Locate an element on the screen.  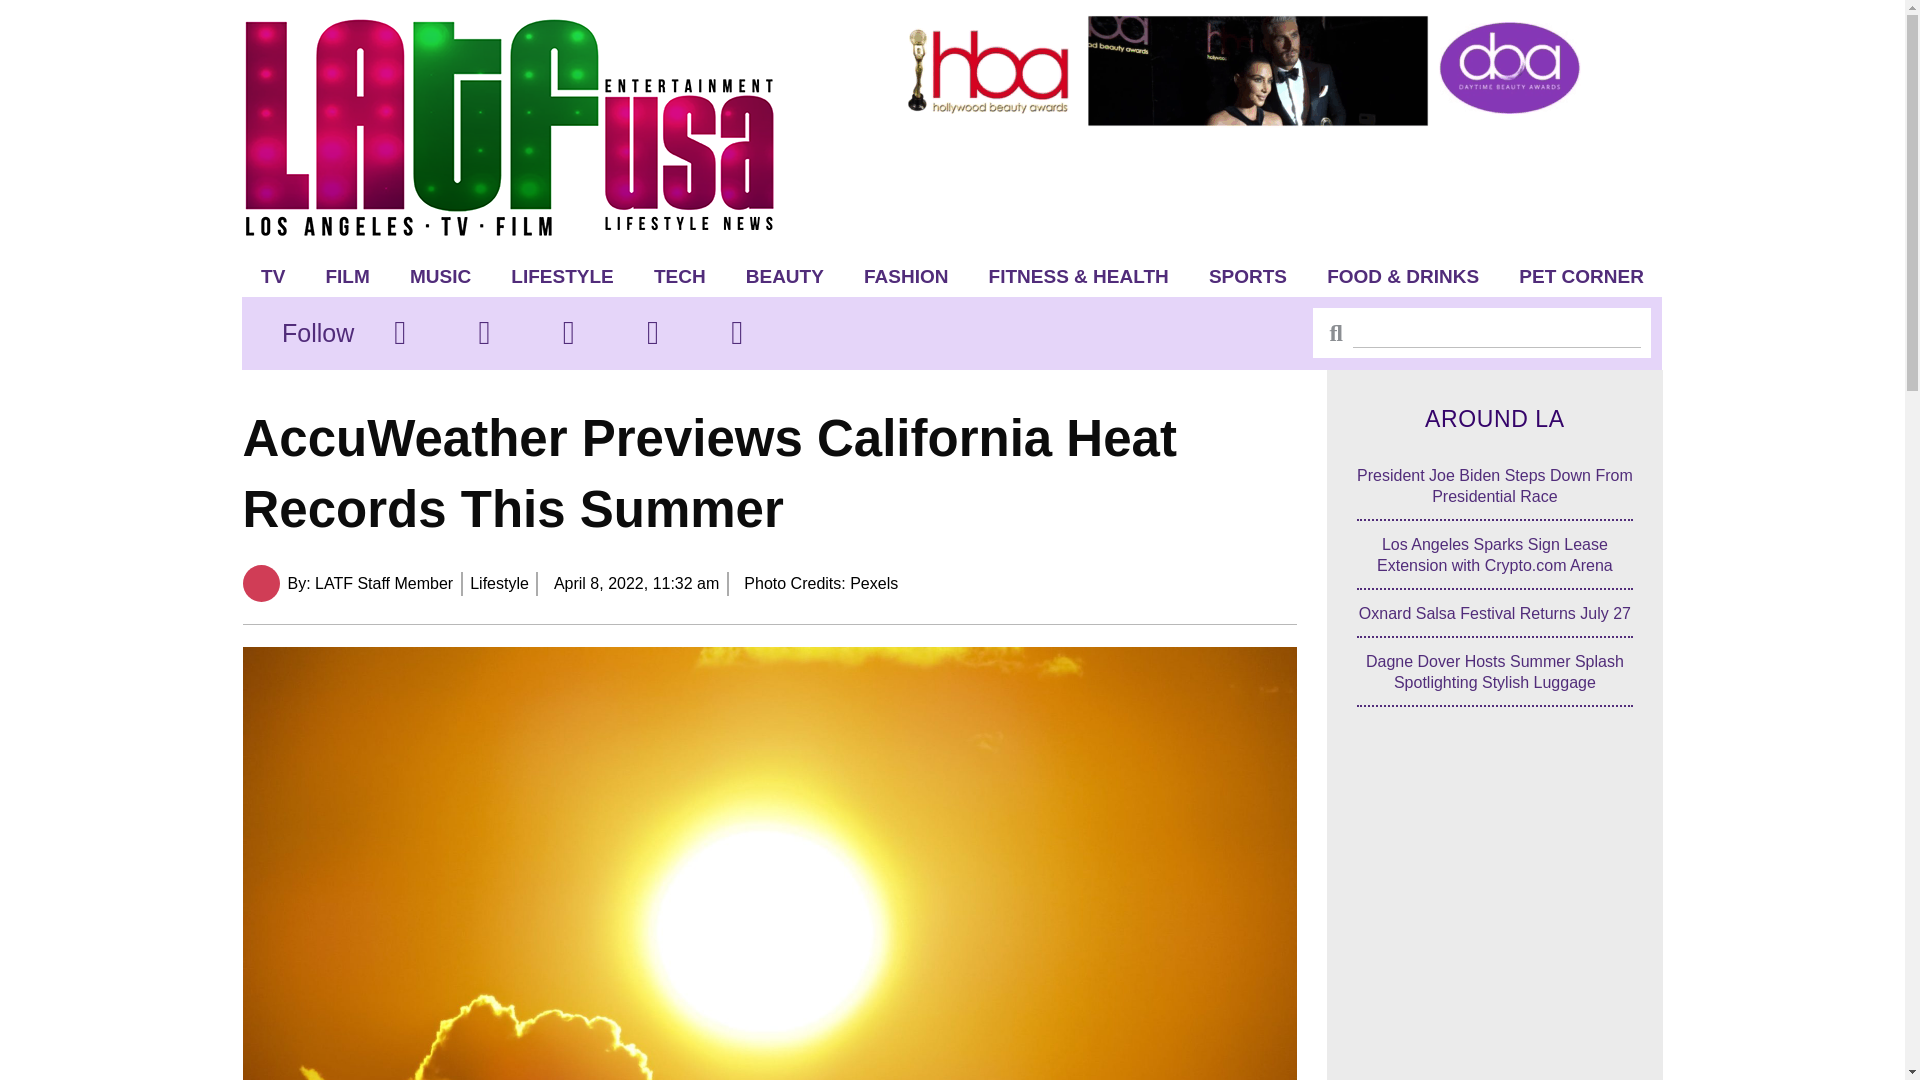
SPORTS is located at coordinates (1248, 276).